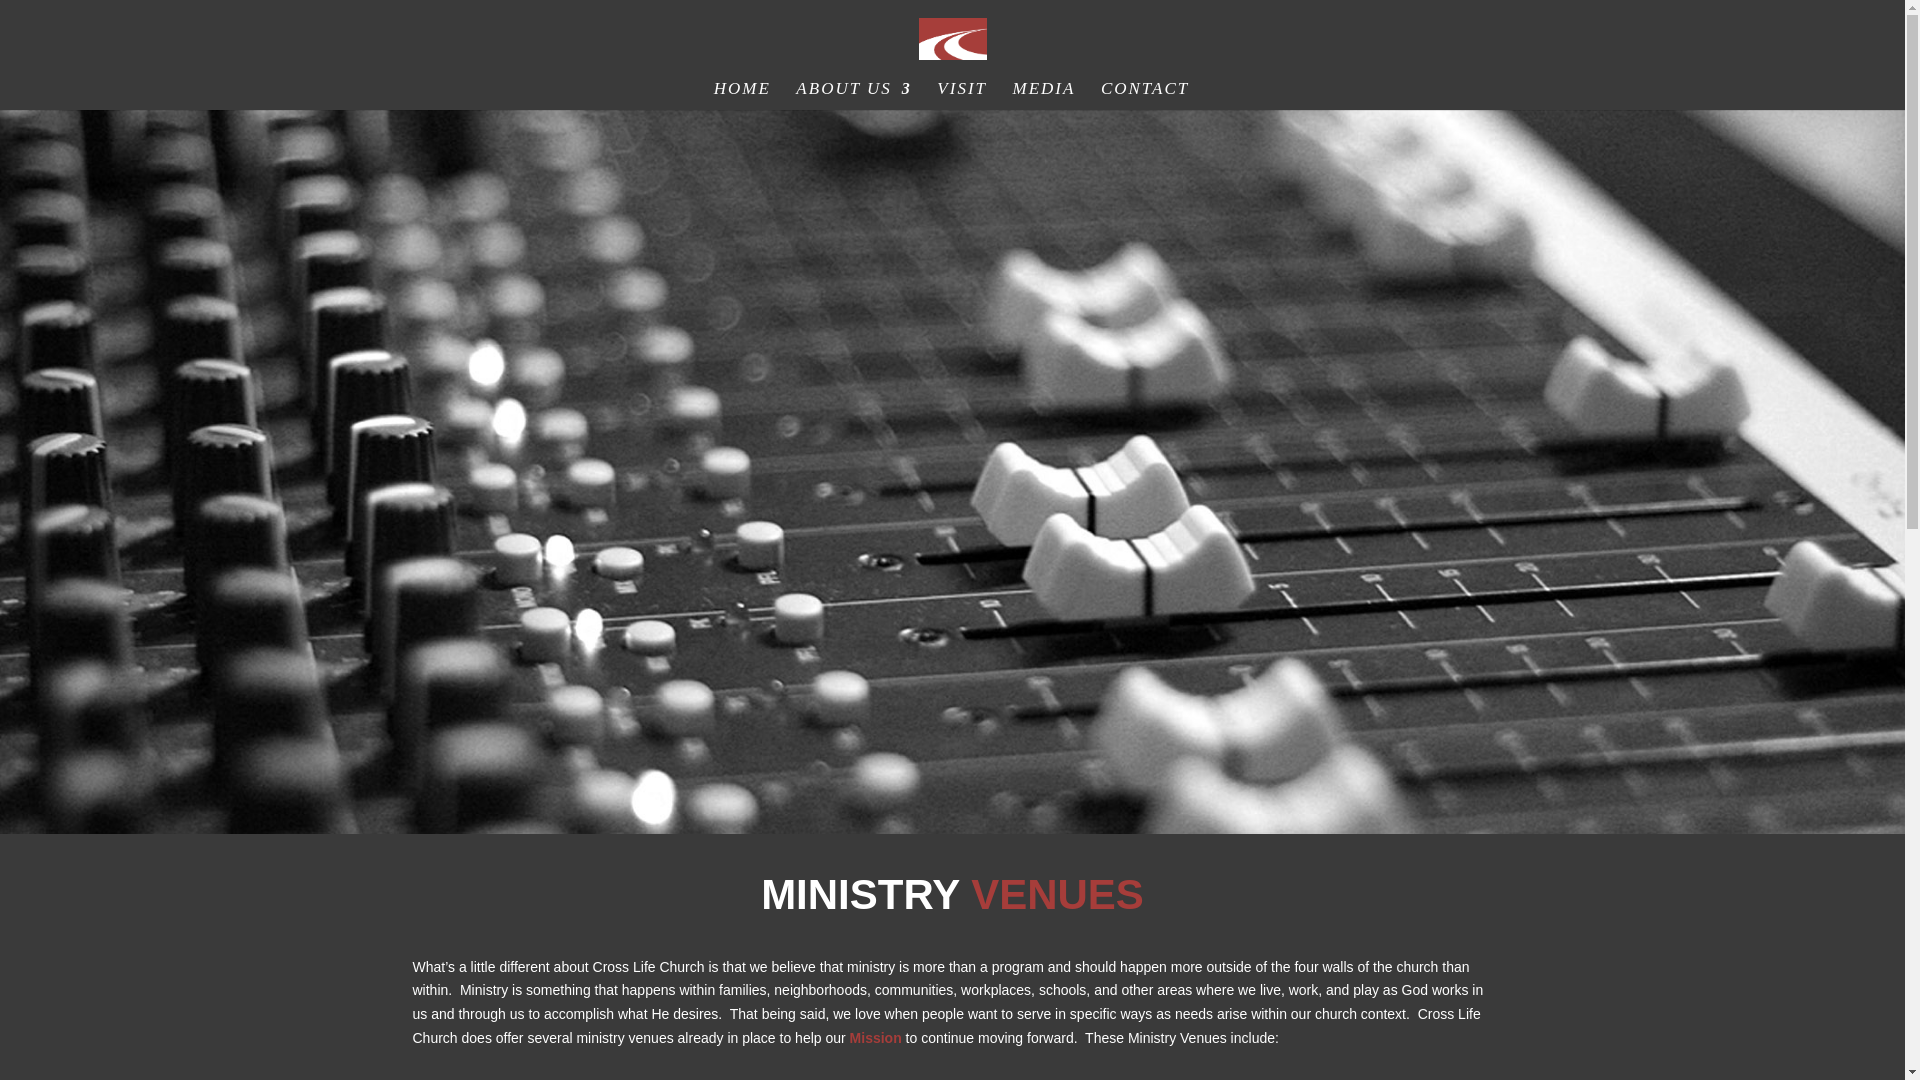  Describe the element at coordinates (1044, 96) in the screenshot. I see `MEDIA` at that location.